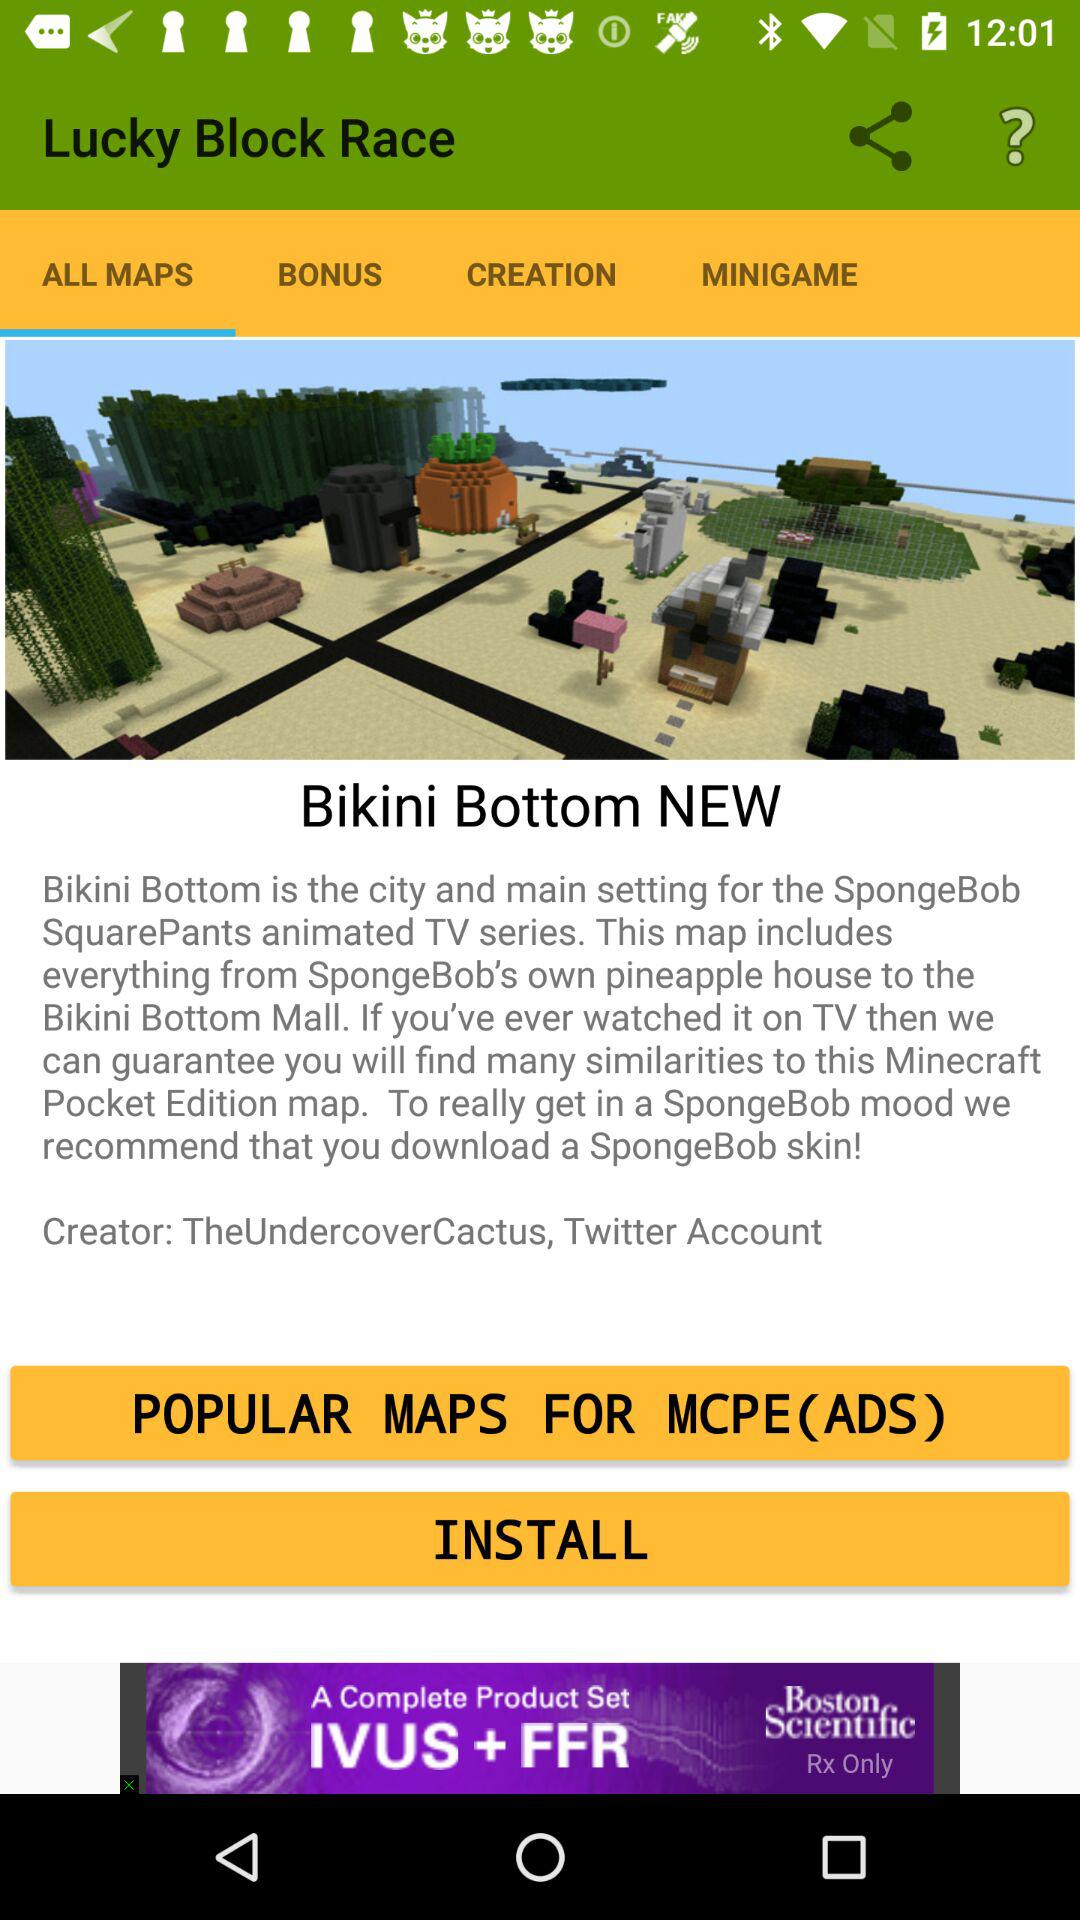  I want to click on click popular maps for icon, so click(540, 1413).